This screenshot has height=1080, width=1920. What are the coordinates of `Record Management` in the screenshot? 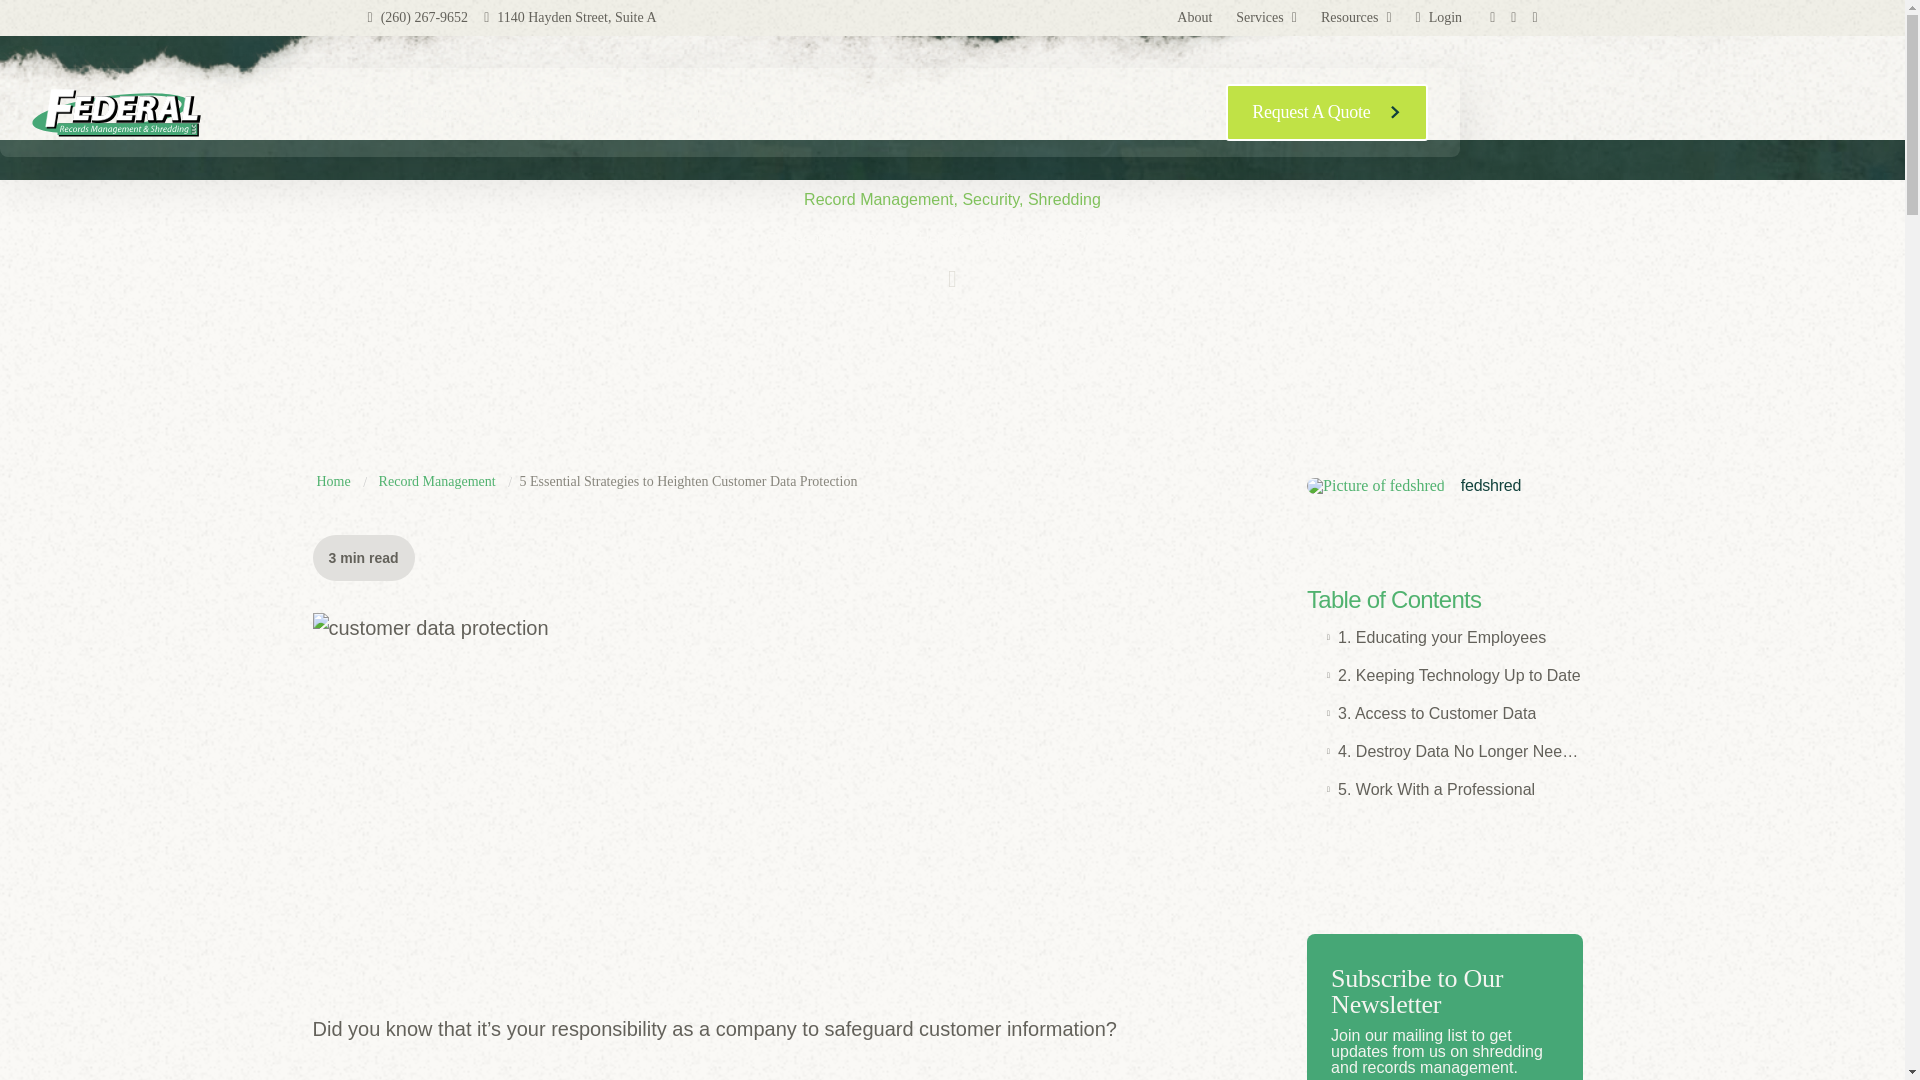 It's located at (436, 482).